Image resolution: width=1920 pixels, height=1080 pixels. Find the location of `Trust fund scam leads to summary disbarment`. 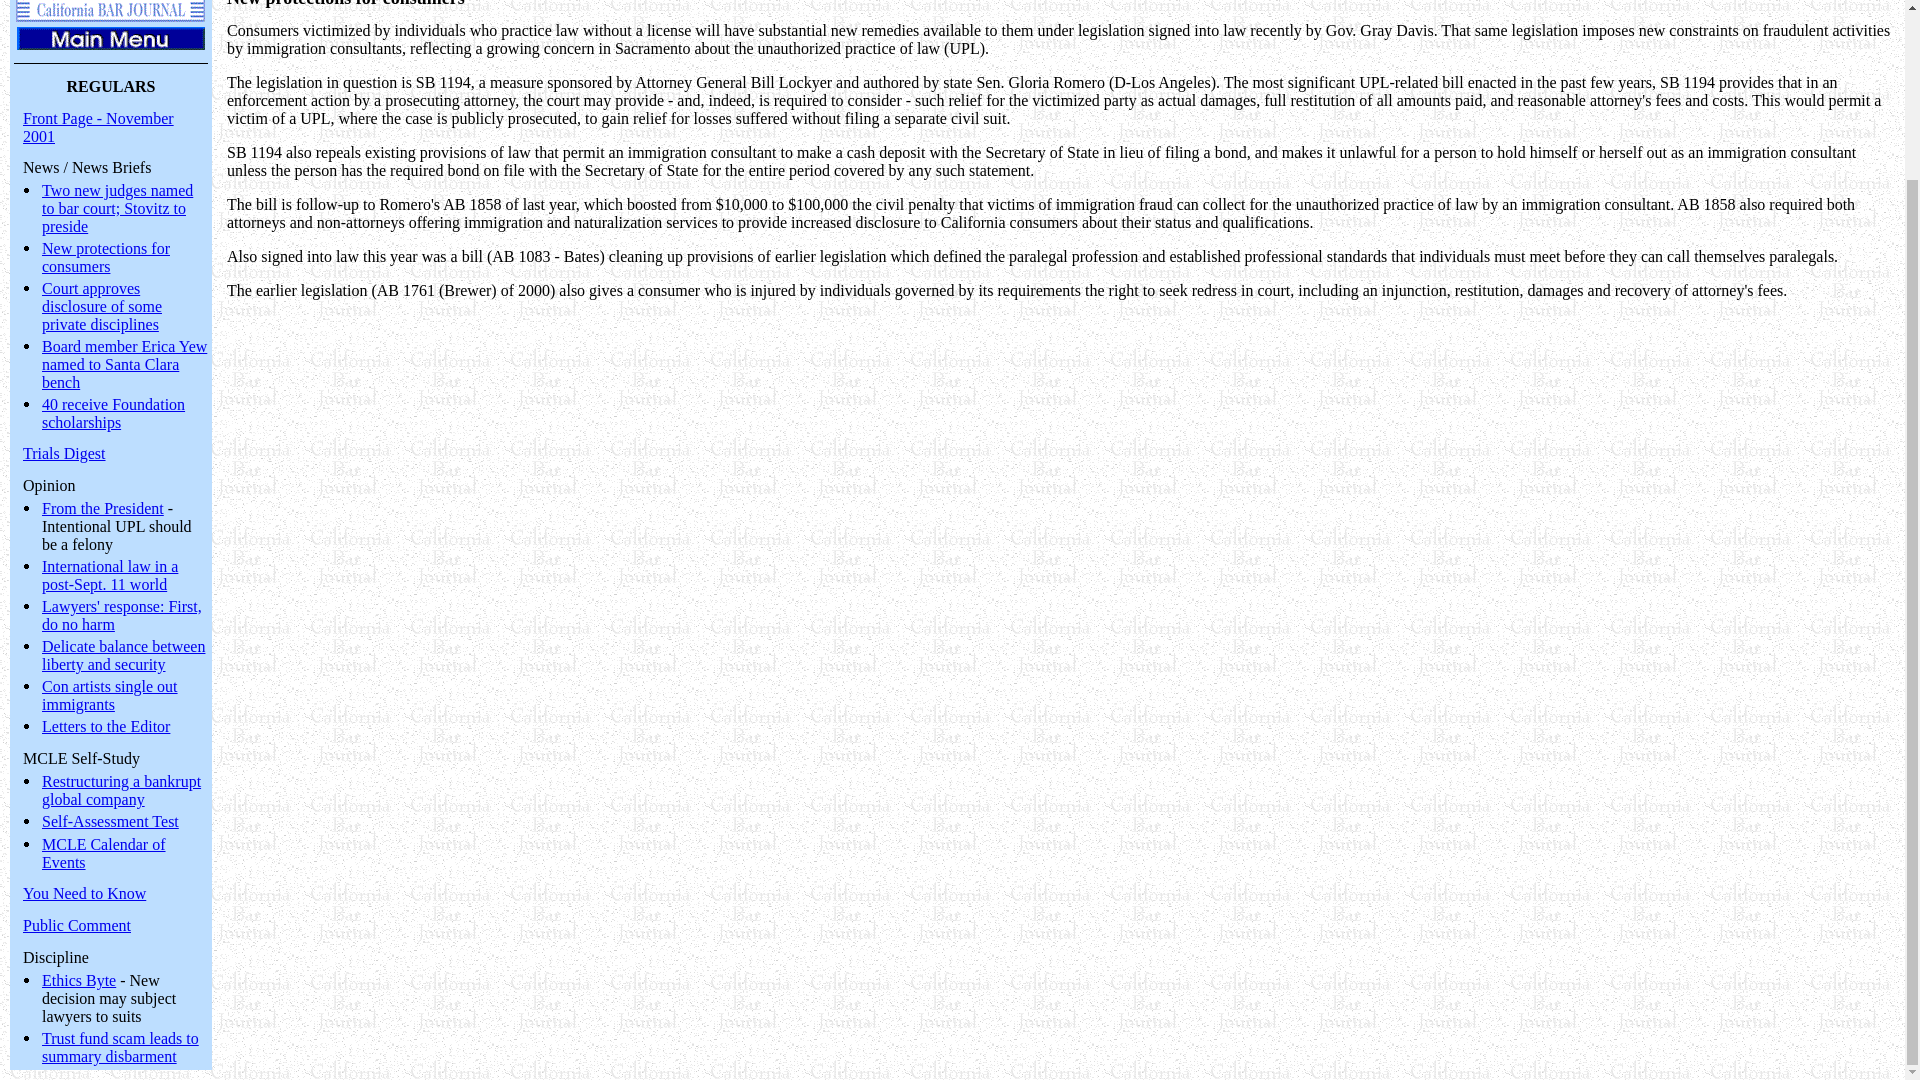

Trust fund scam leads to summary disbarment is located at coordinates (120, 1047).